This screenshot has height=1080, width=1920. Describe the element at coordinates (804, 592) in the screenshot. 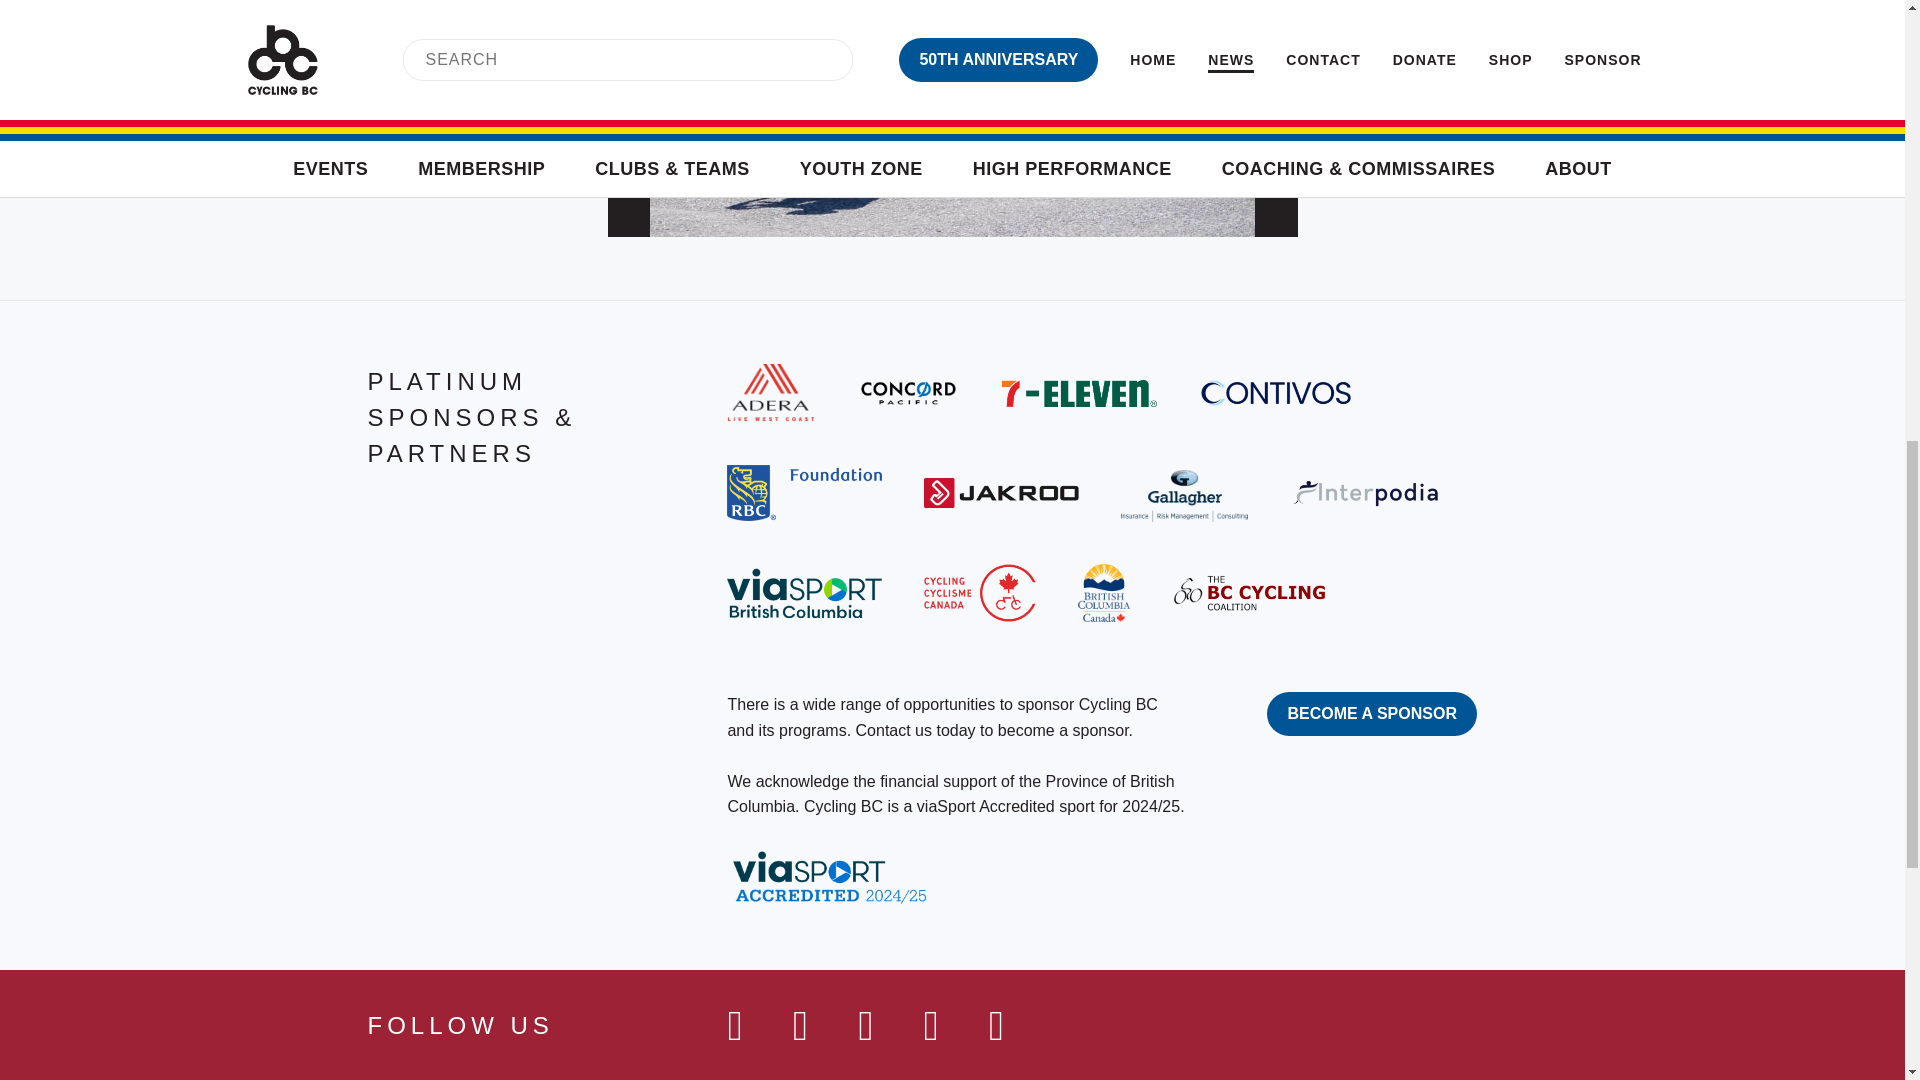

I see `logo-viasport-min` at that location.